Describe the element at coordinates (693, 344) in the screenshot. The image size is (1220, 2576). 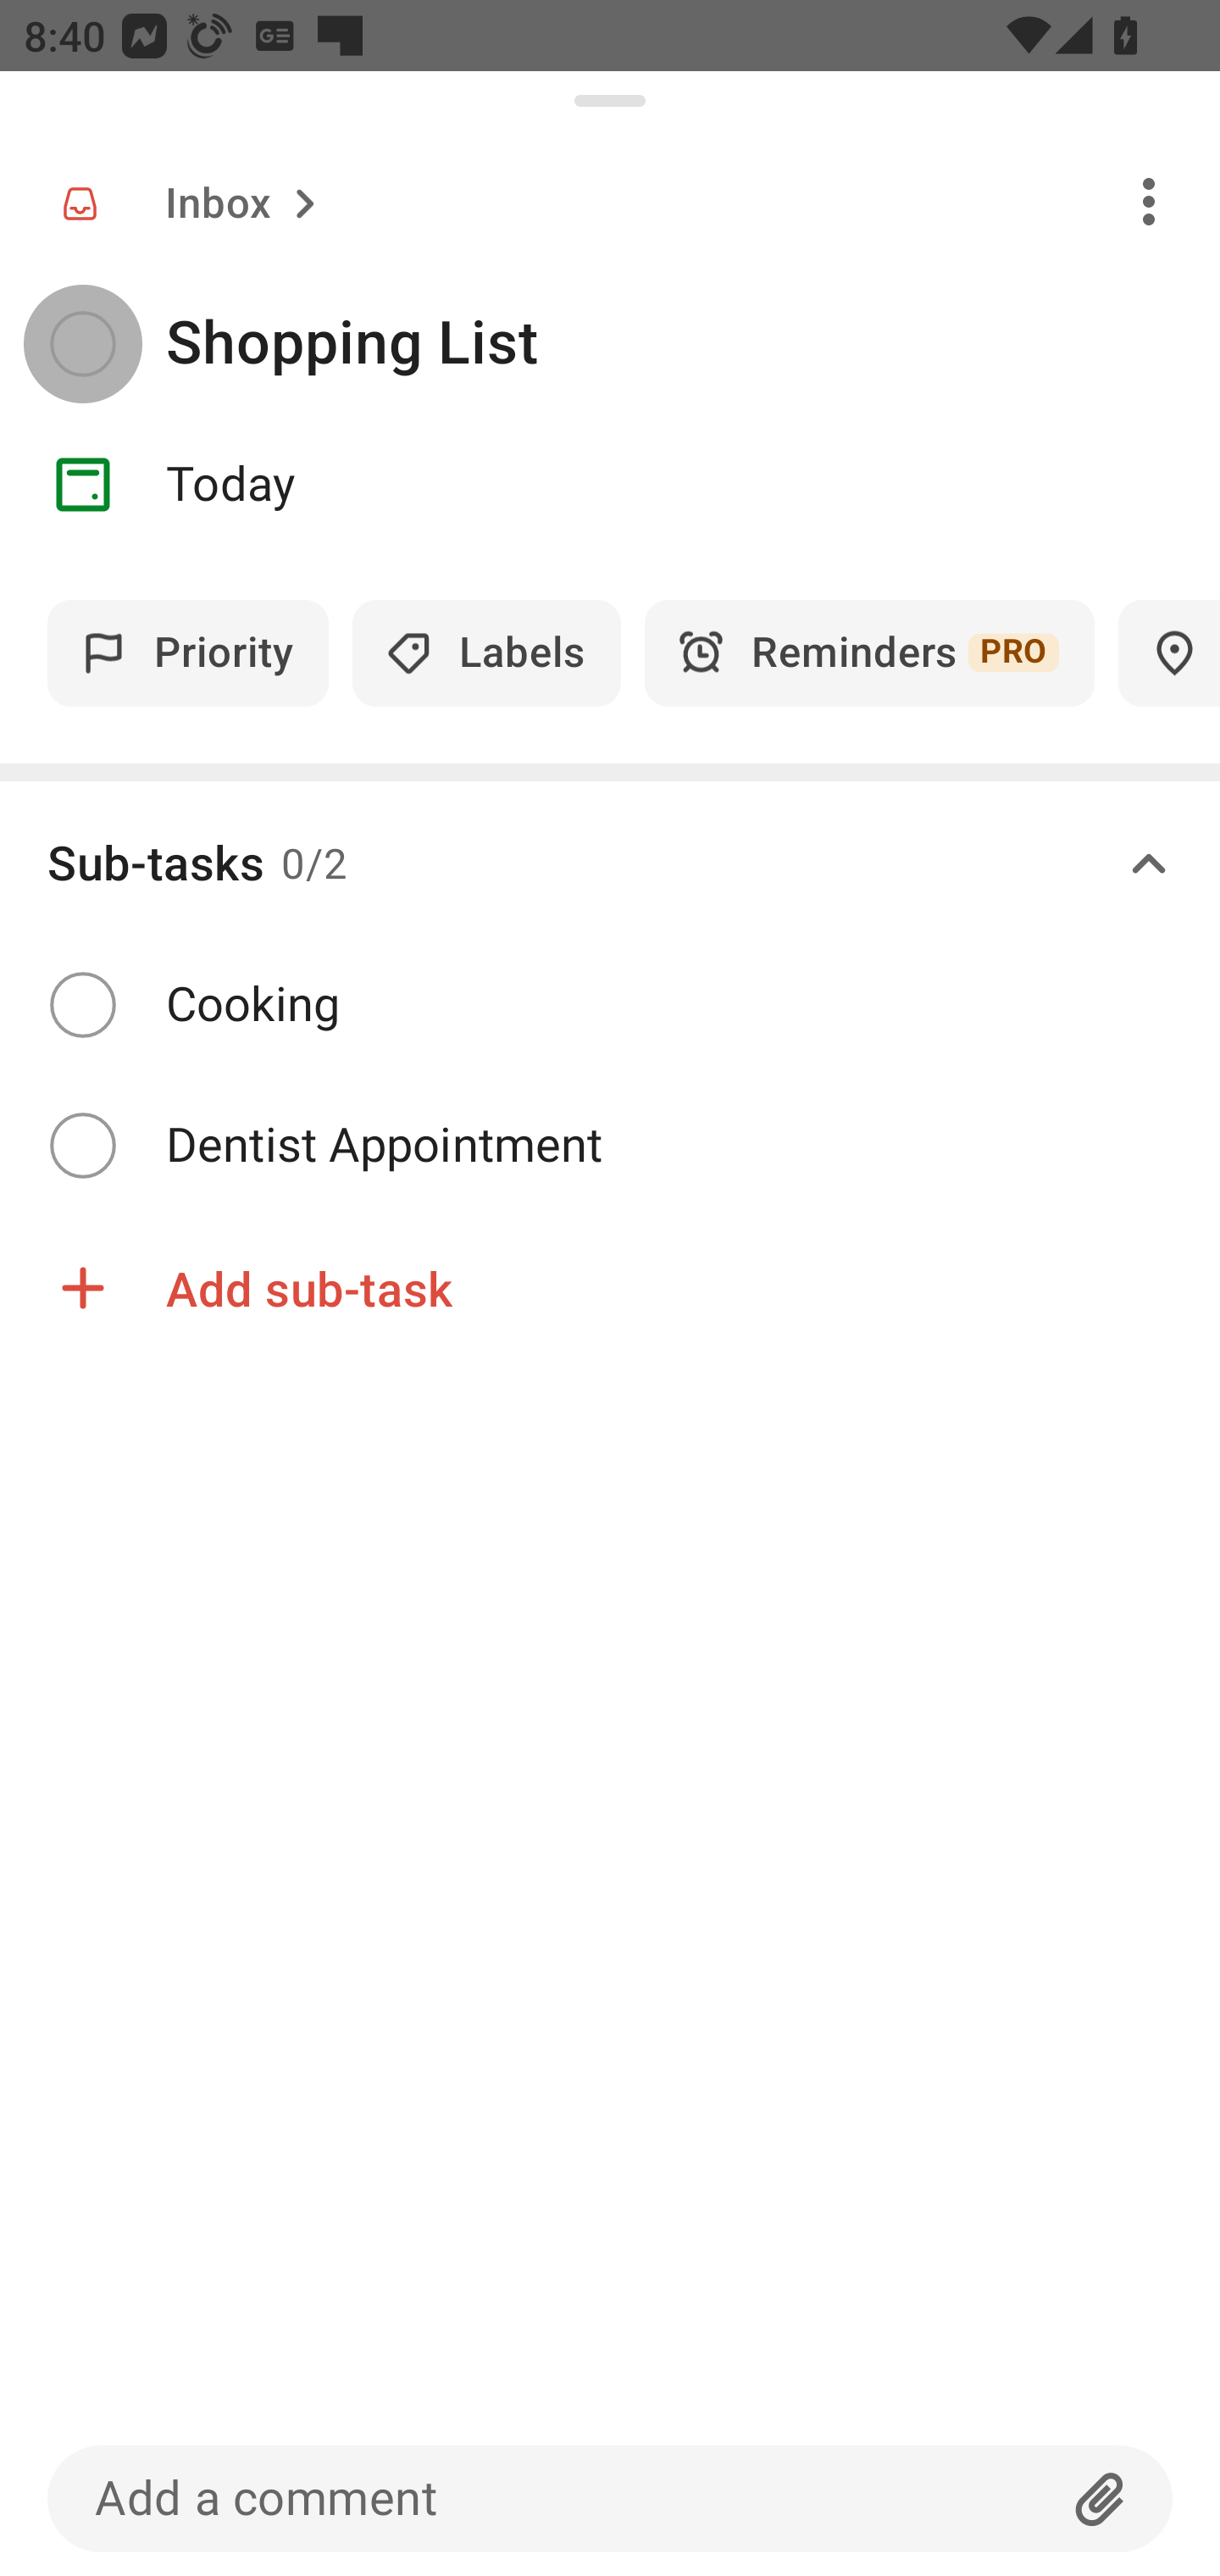
I see `Shopping List​` at that location.